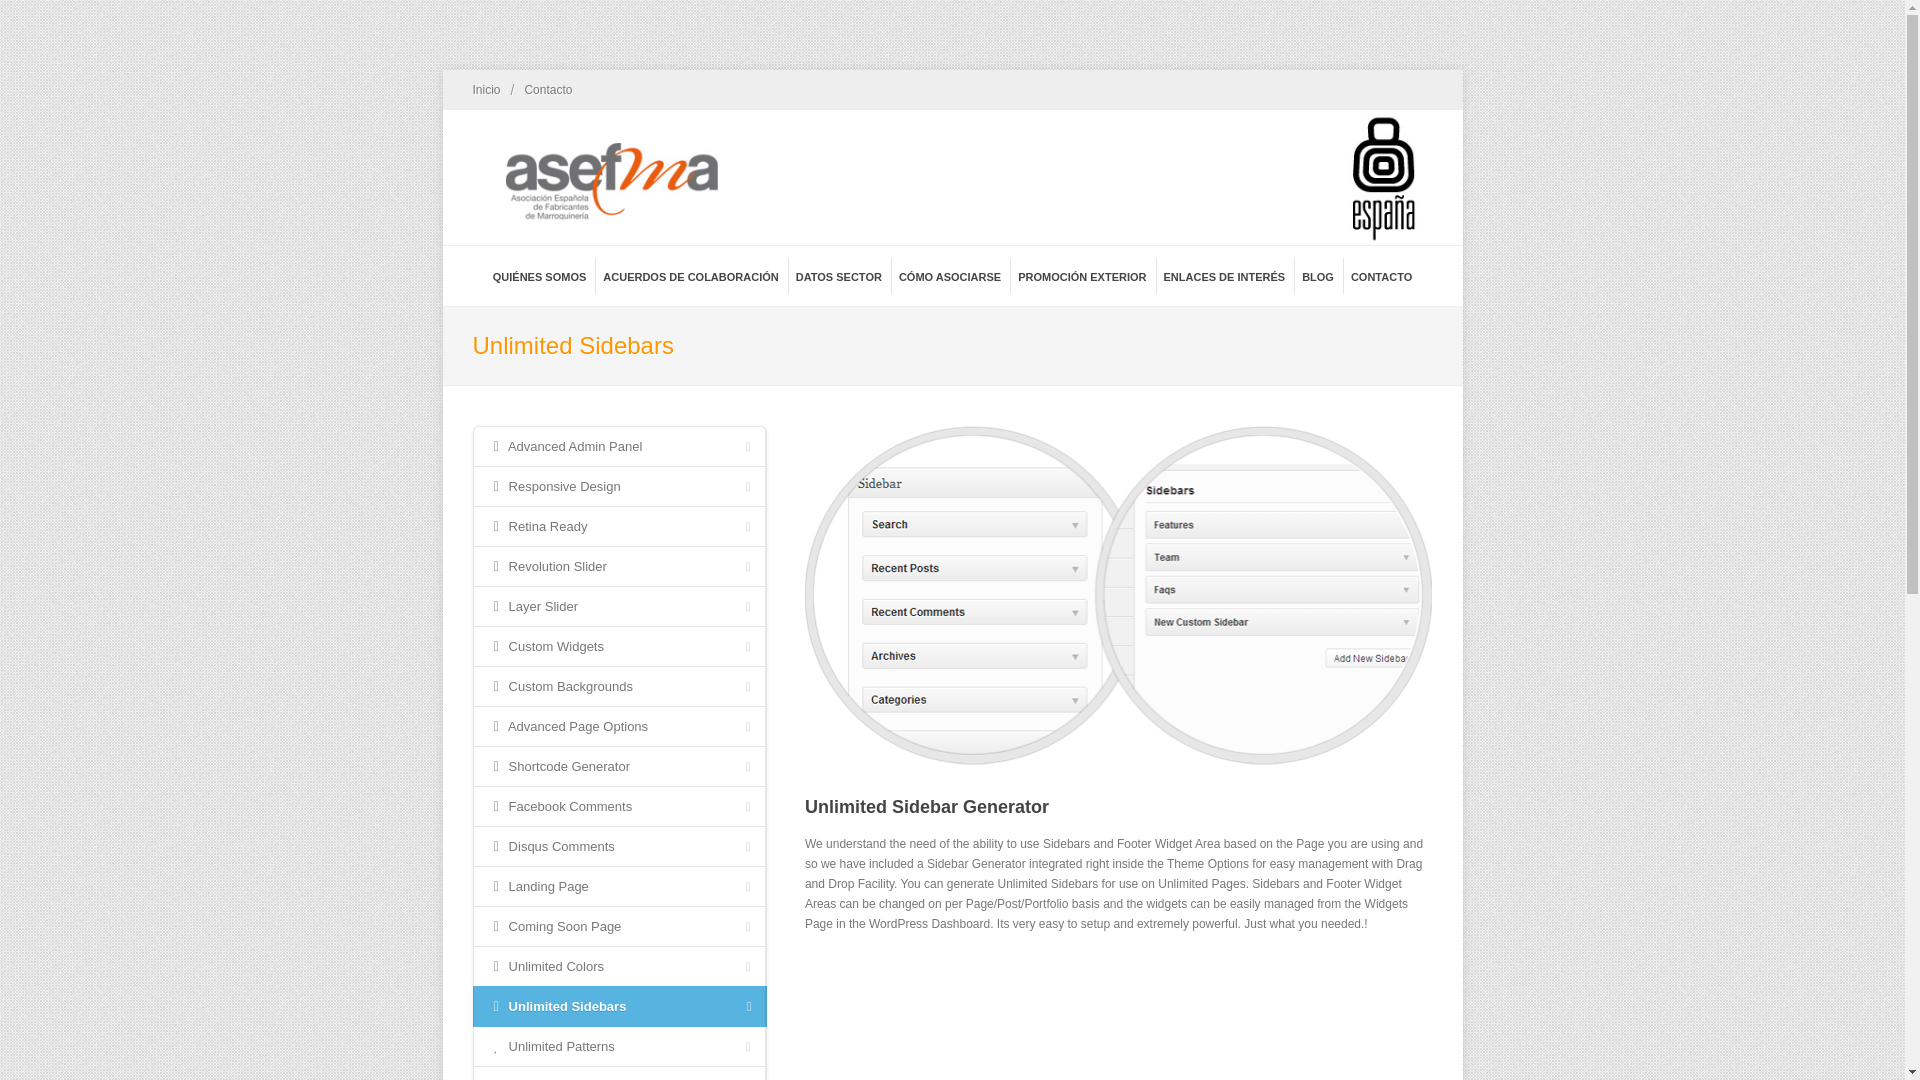 This screenshot has width=1920, height=1080. What do you see at coordinates (952, 178) in the screenshot?
I see `ASEFMA` at bounding box center [952, 178].